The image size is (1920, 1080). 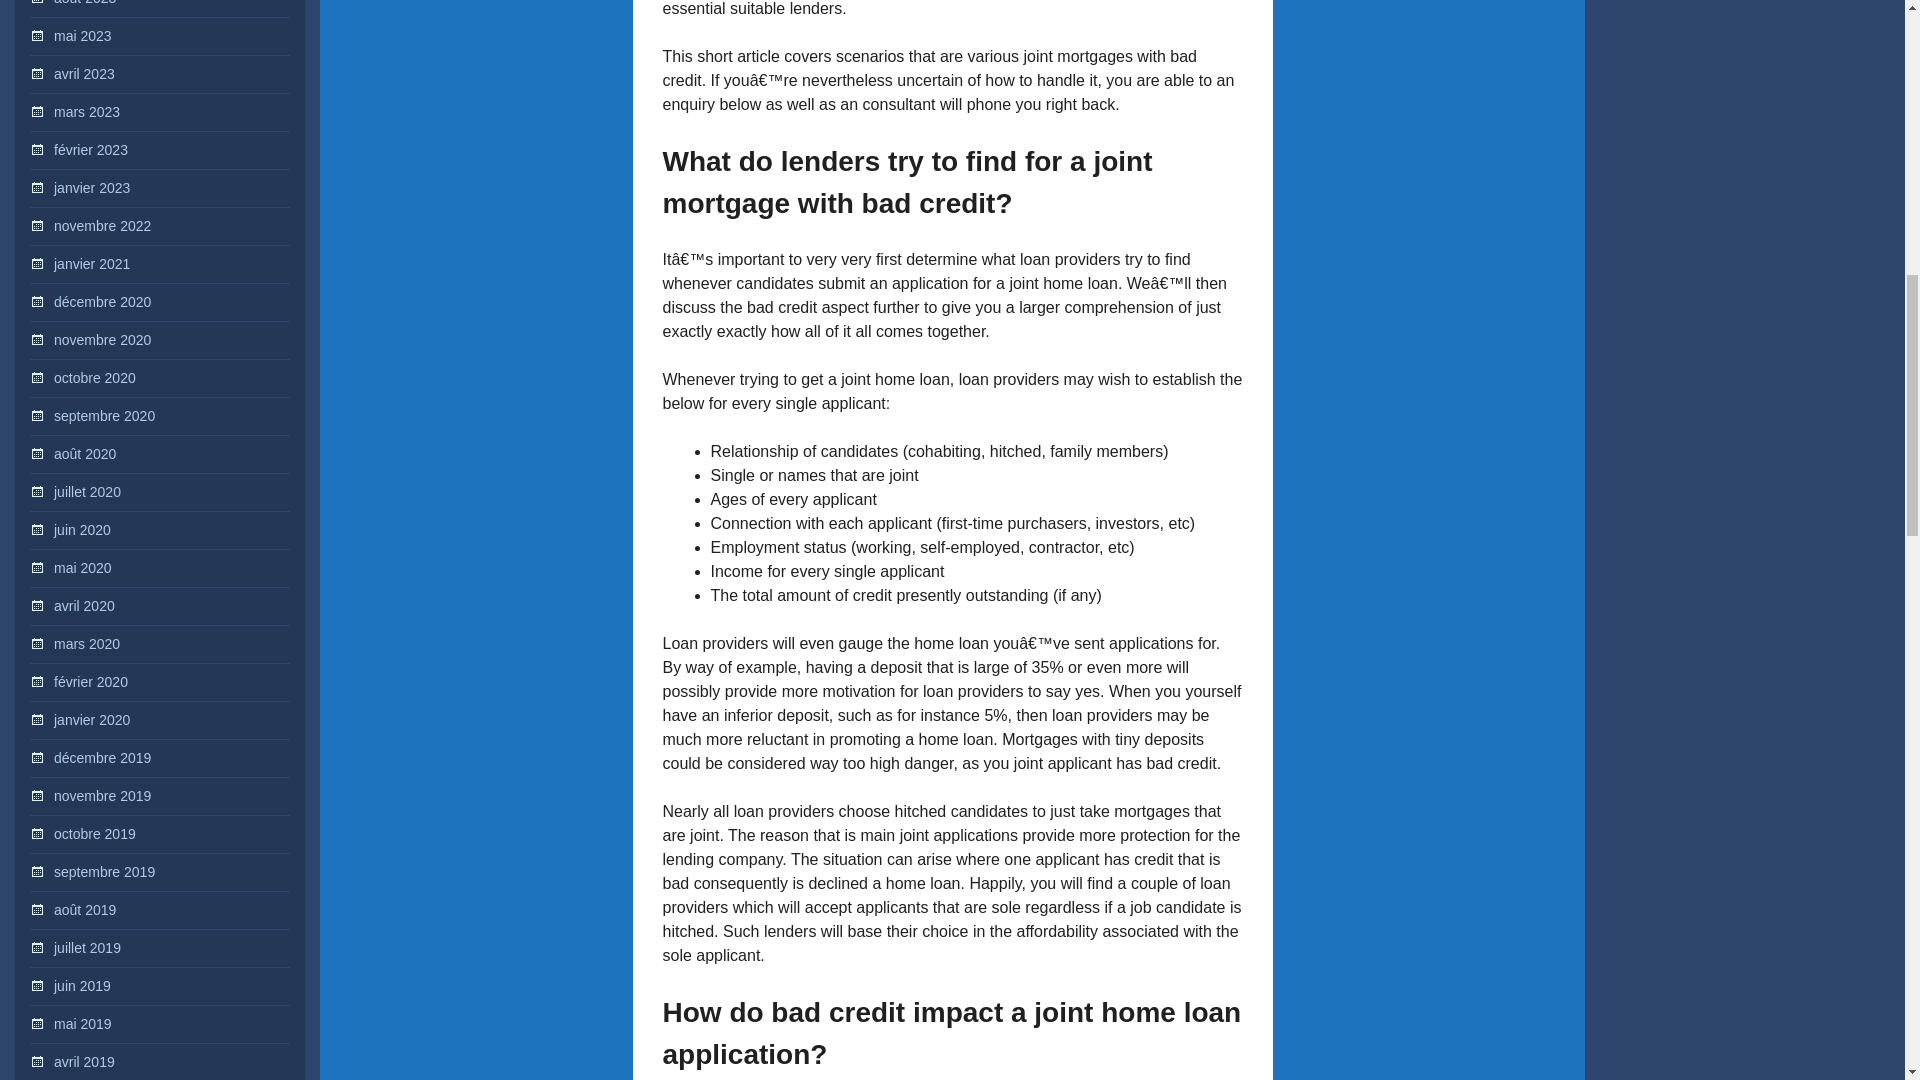 What do you see at coordinates (102, 339) in the screenshot?
I see `novembre 2020` at bounding box center [102, 339].